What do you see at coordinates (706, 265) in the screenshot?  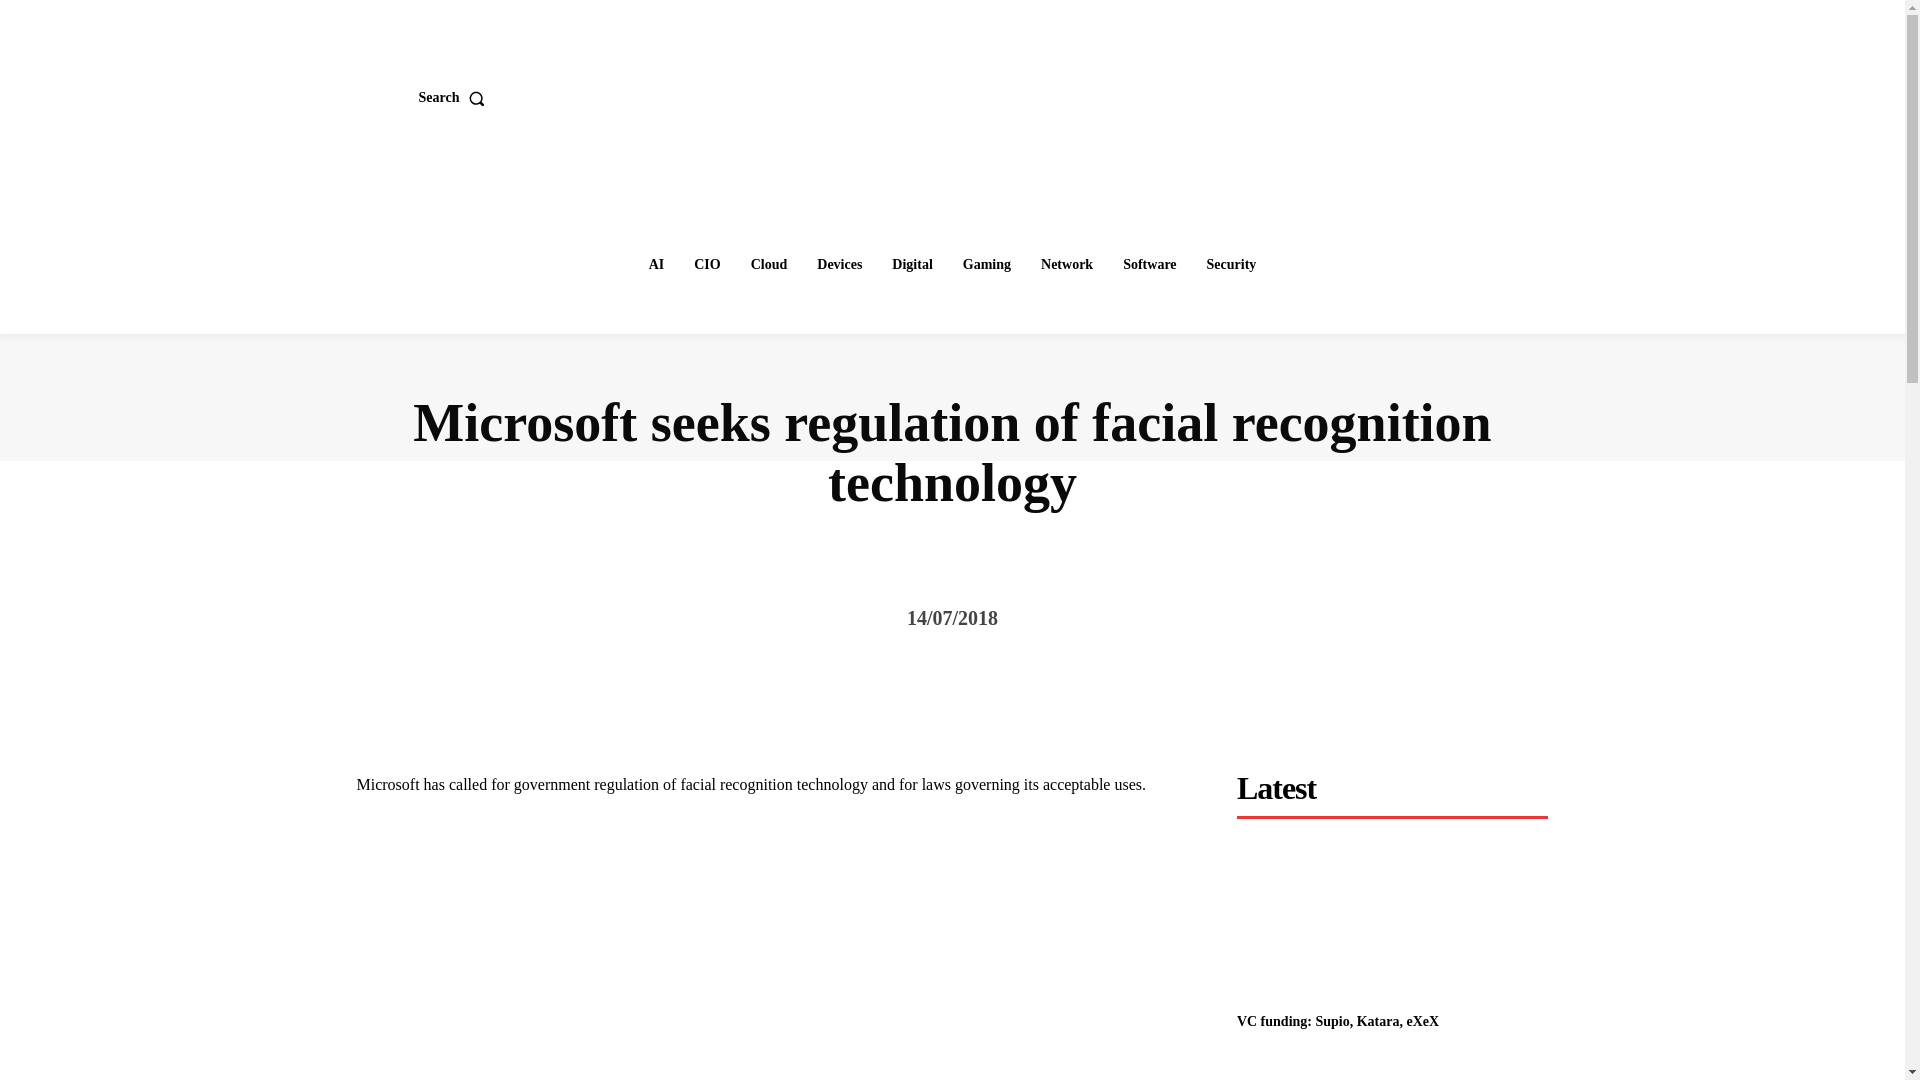 I see `CIO` at bounding box center [706, 265].